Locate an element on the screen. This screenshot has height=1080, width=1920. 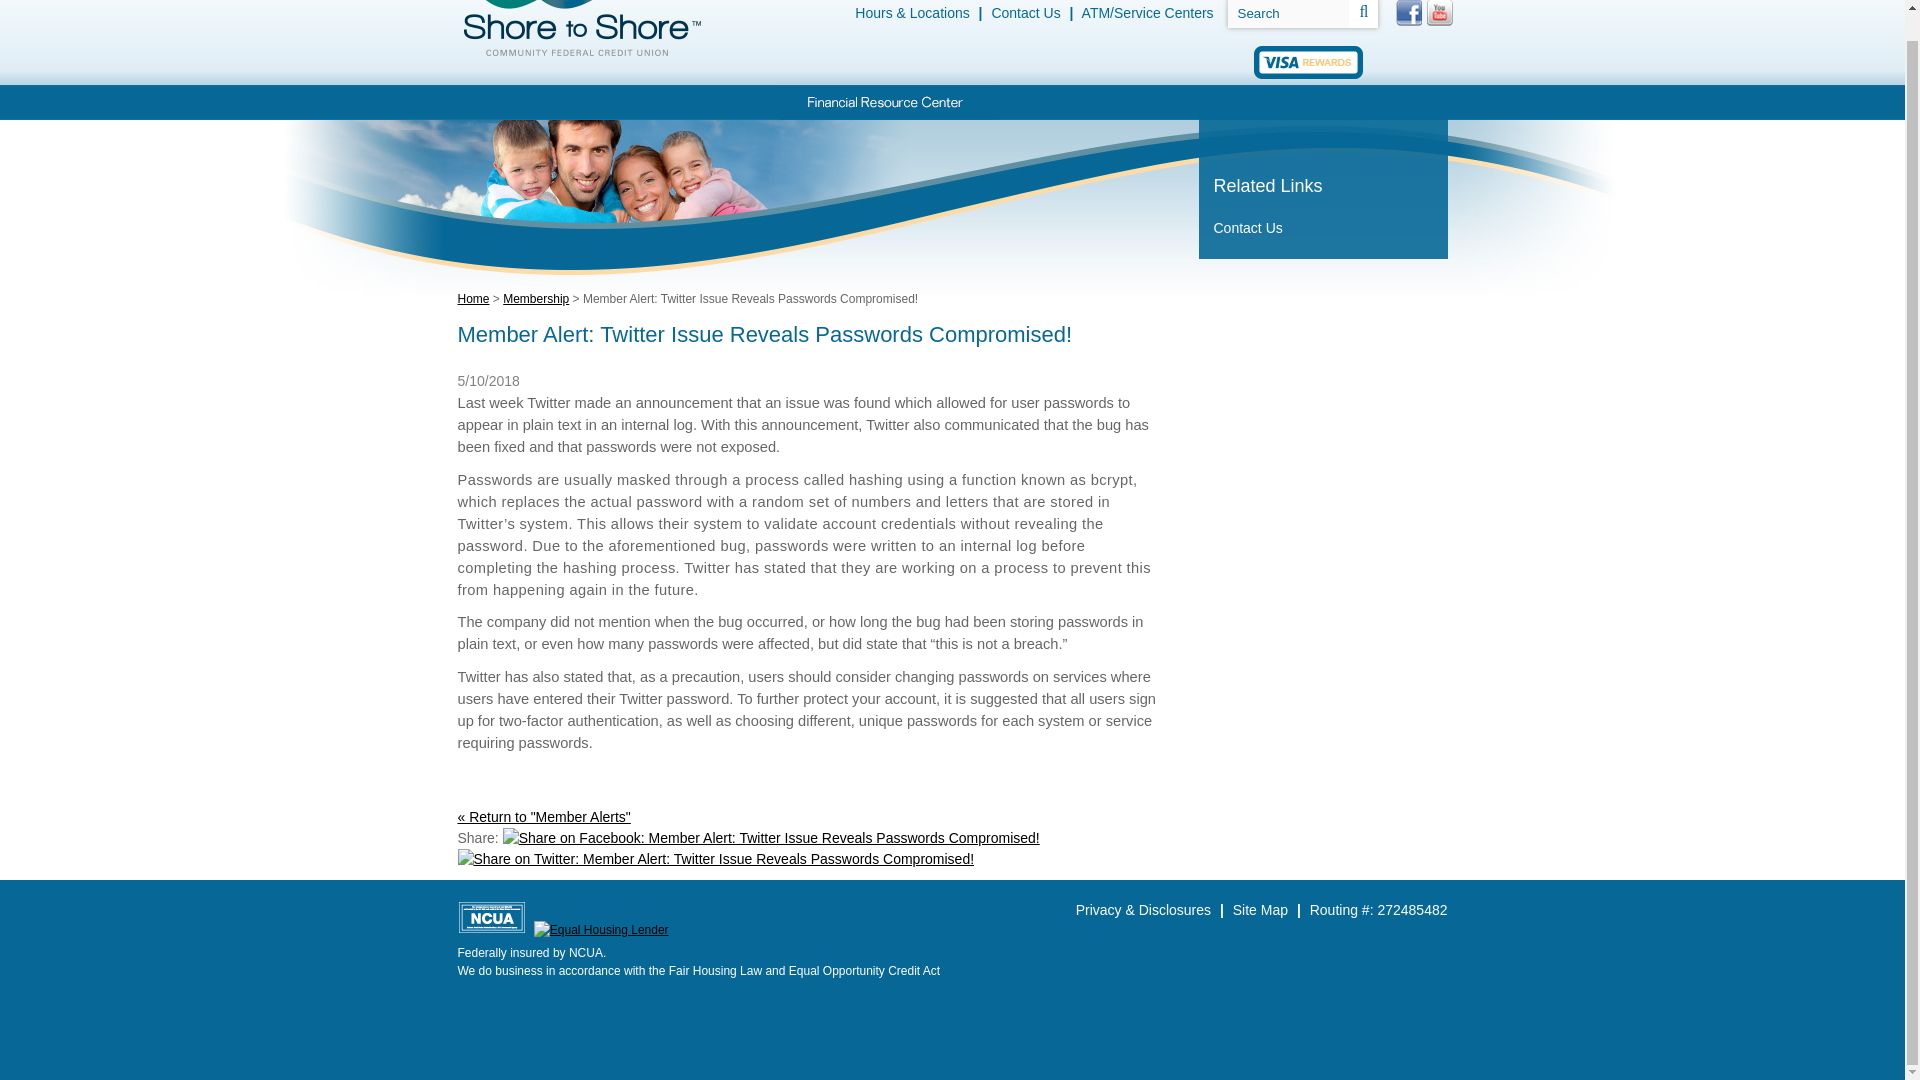
Membership is located at coordinates (1189, 102).